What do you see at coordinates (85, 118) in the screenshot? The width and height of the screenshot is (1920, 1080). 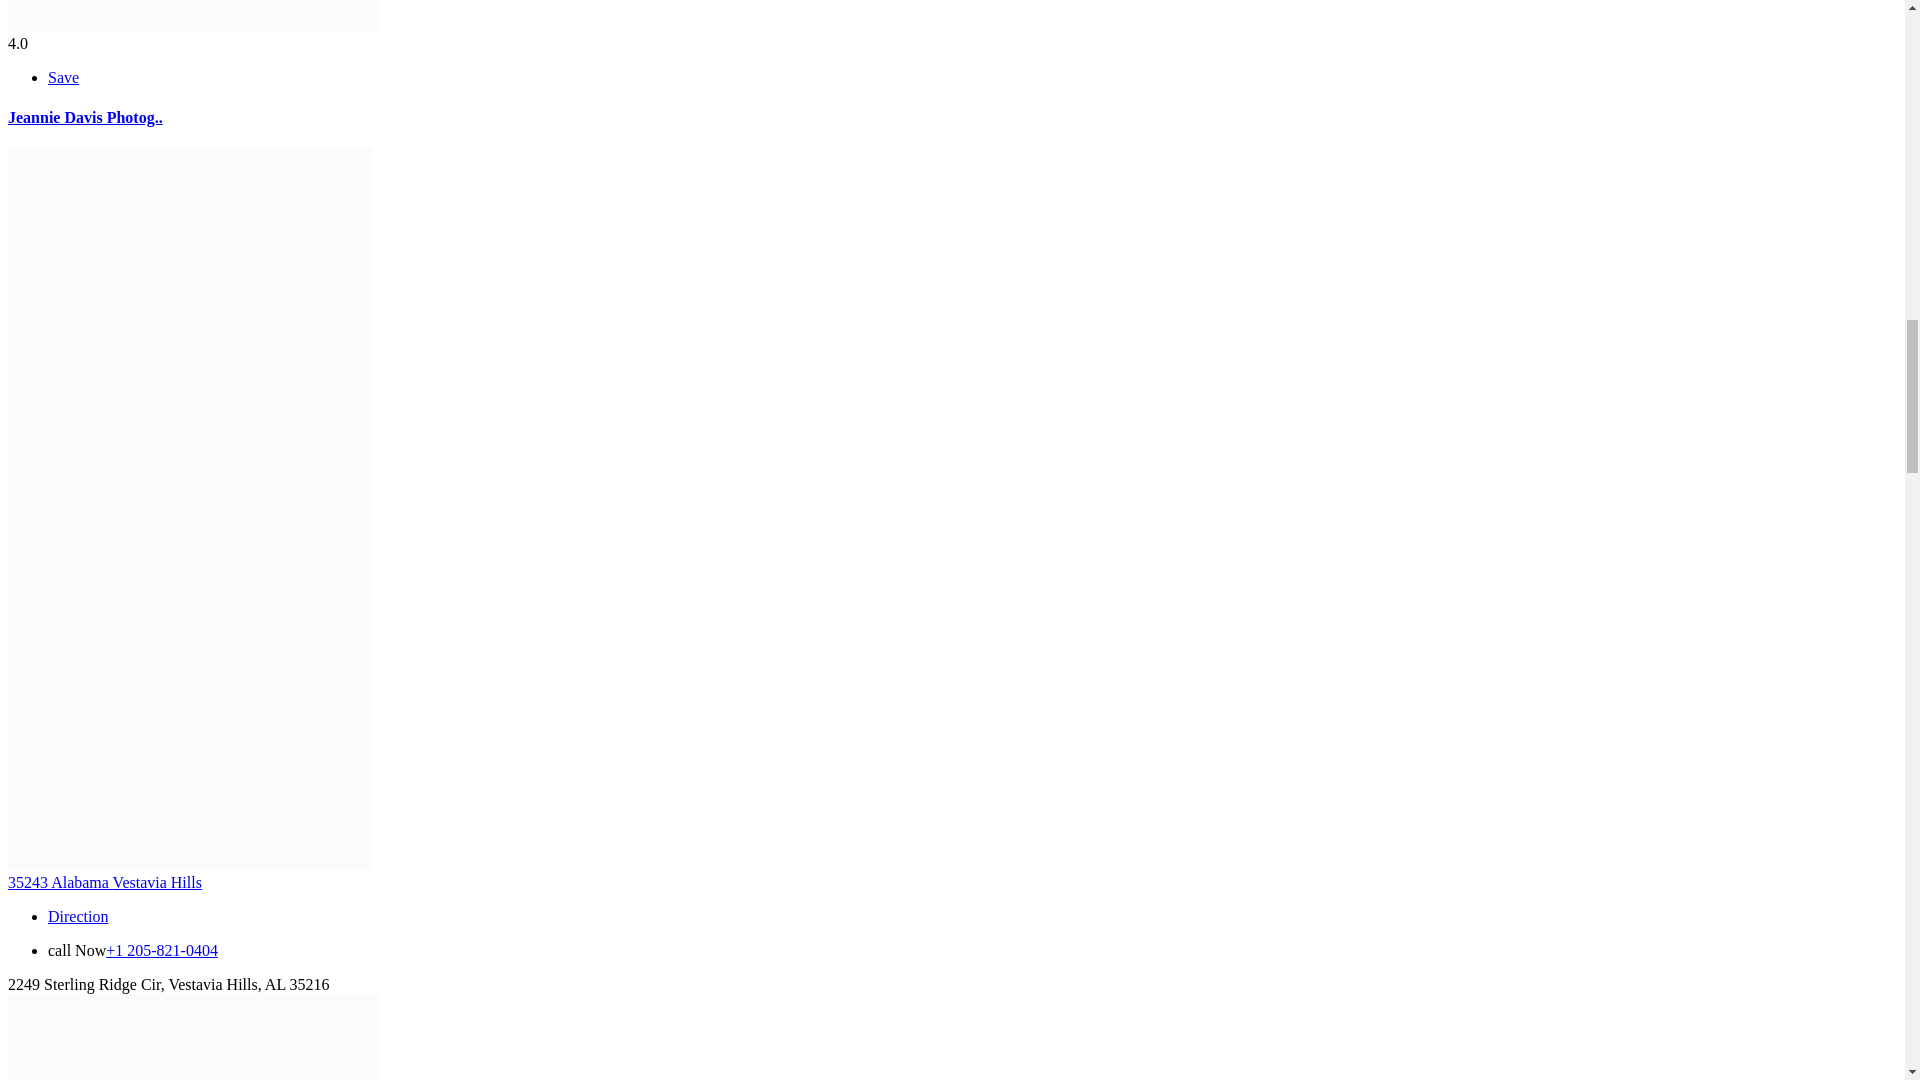 I see `Jeannie Davis Photog..` at bounding box center [85, 118].